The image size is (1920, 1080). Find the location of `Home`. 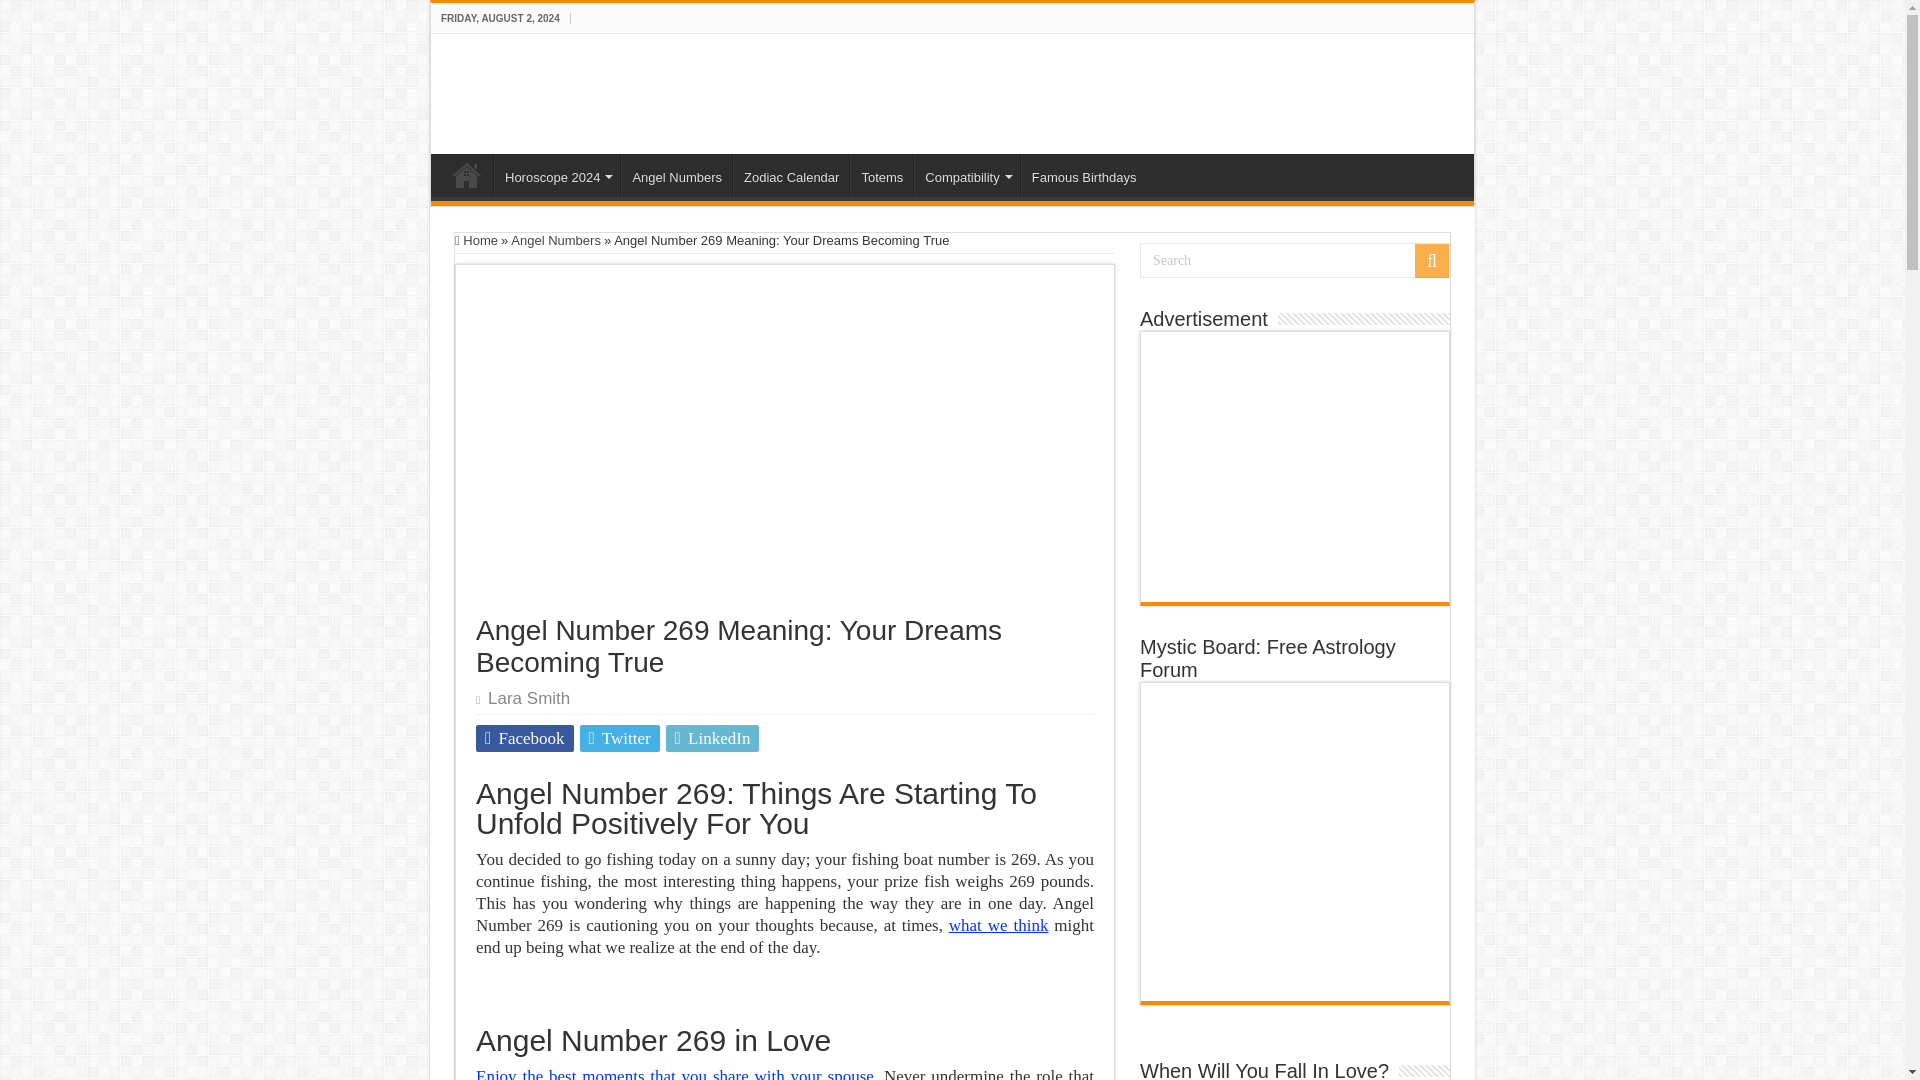

Home is located at coordinates (467, 174).